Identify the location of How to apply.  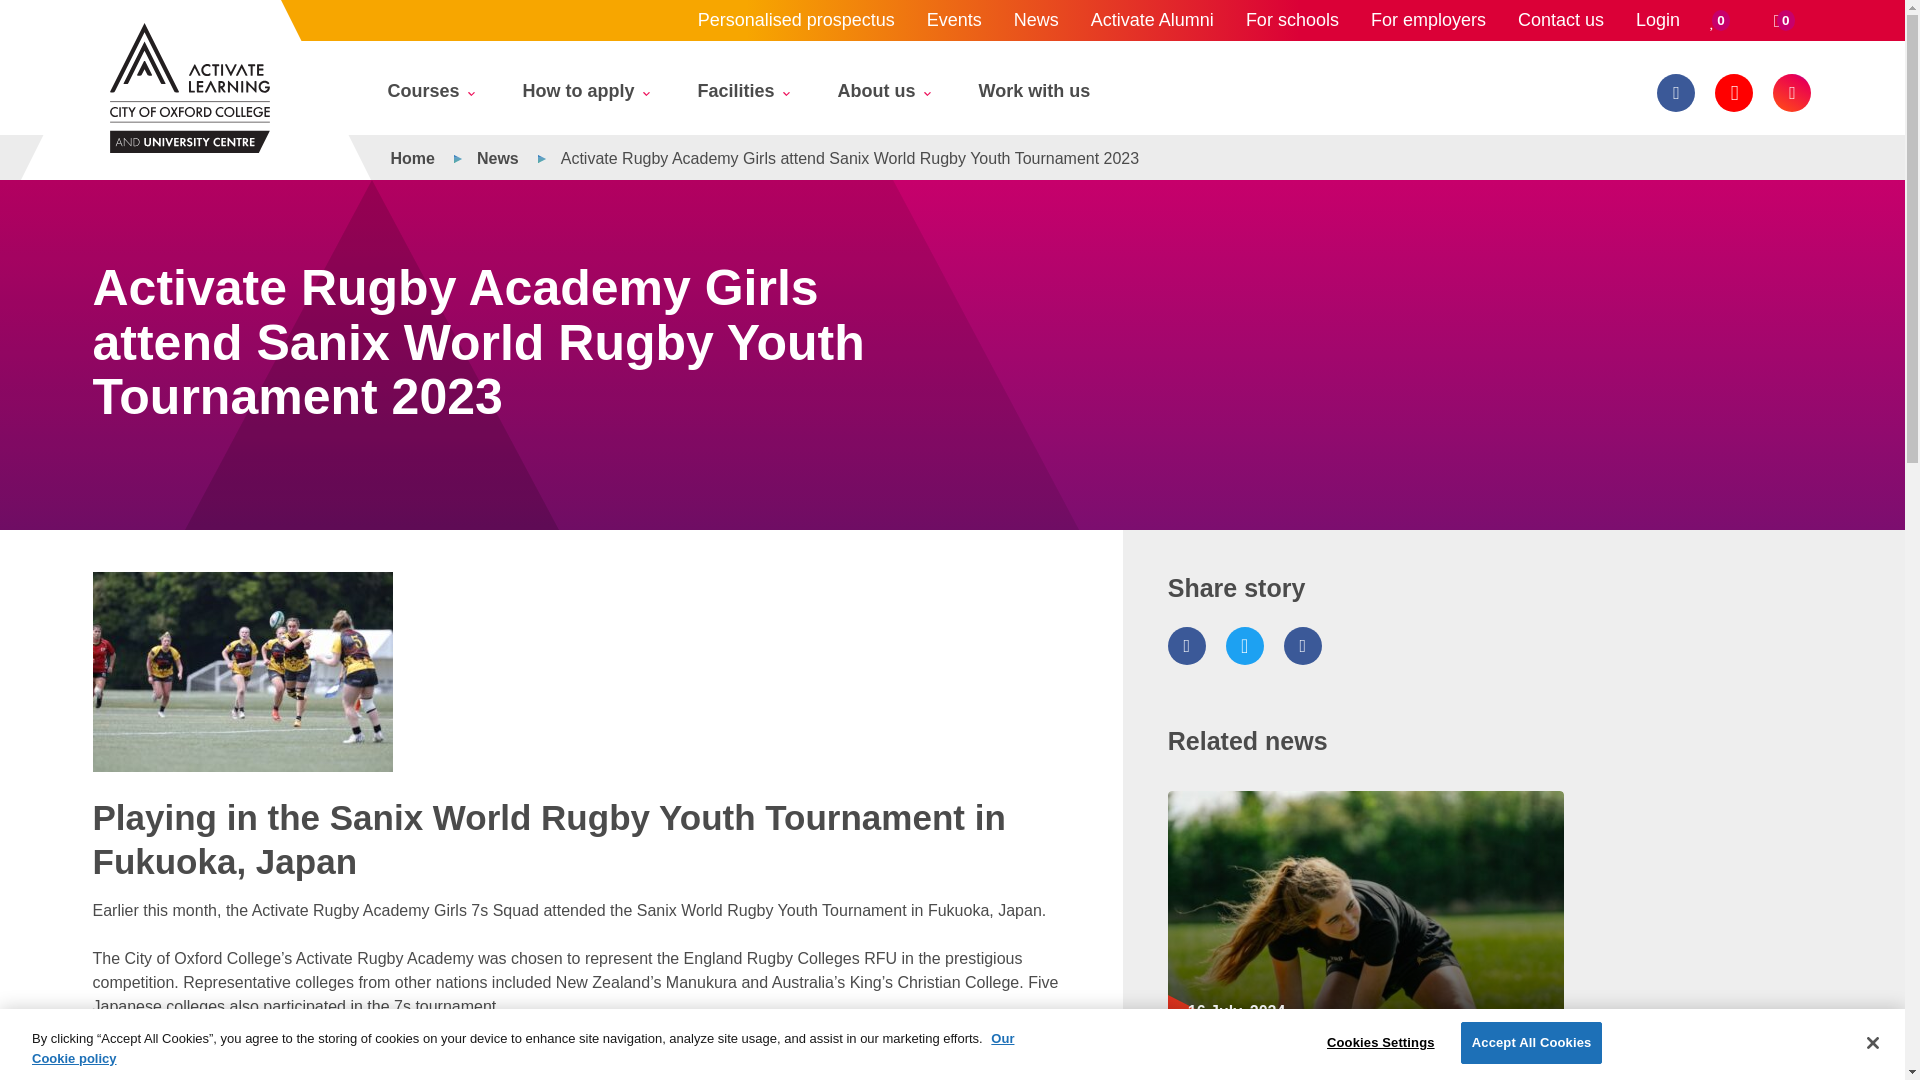
(584, 96).